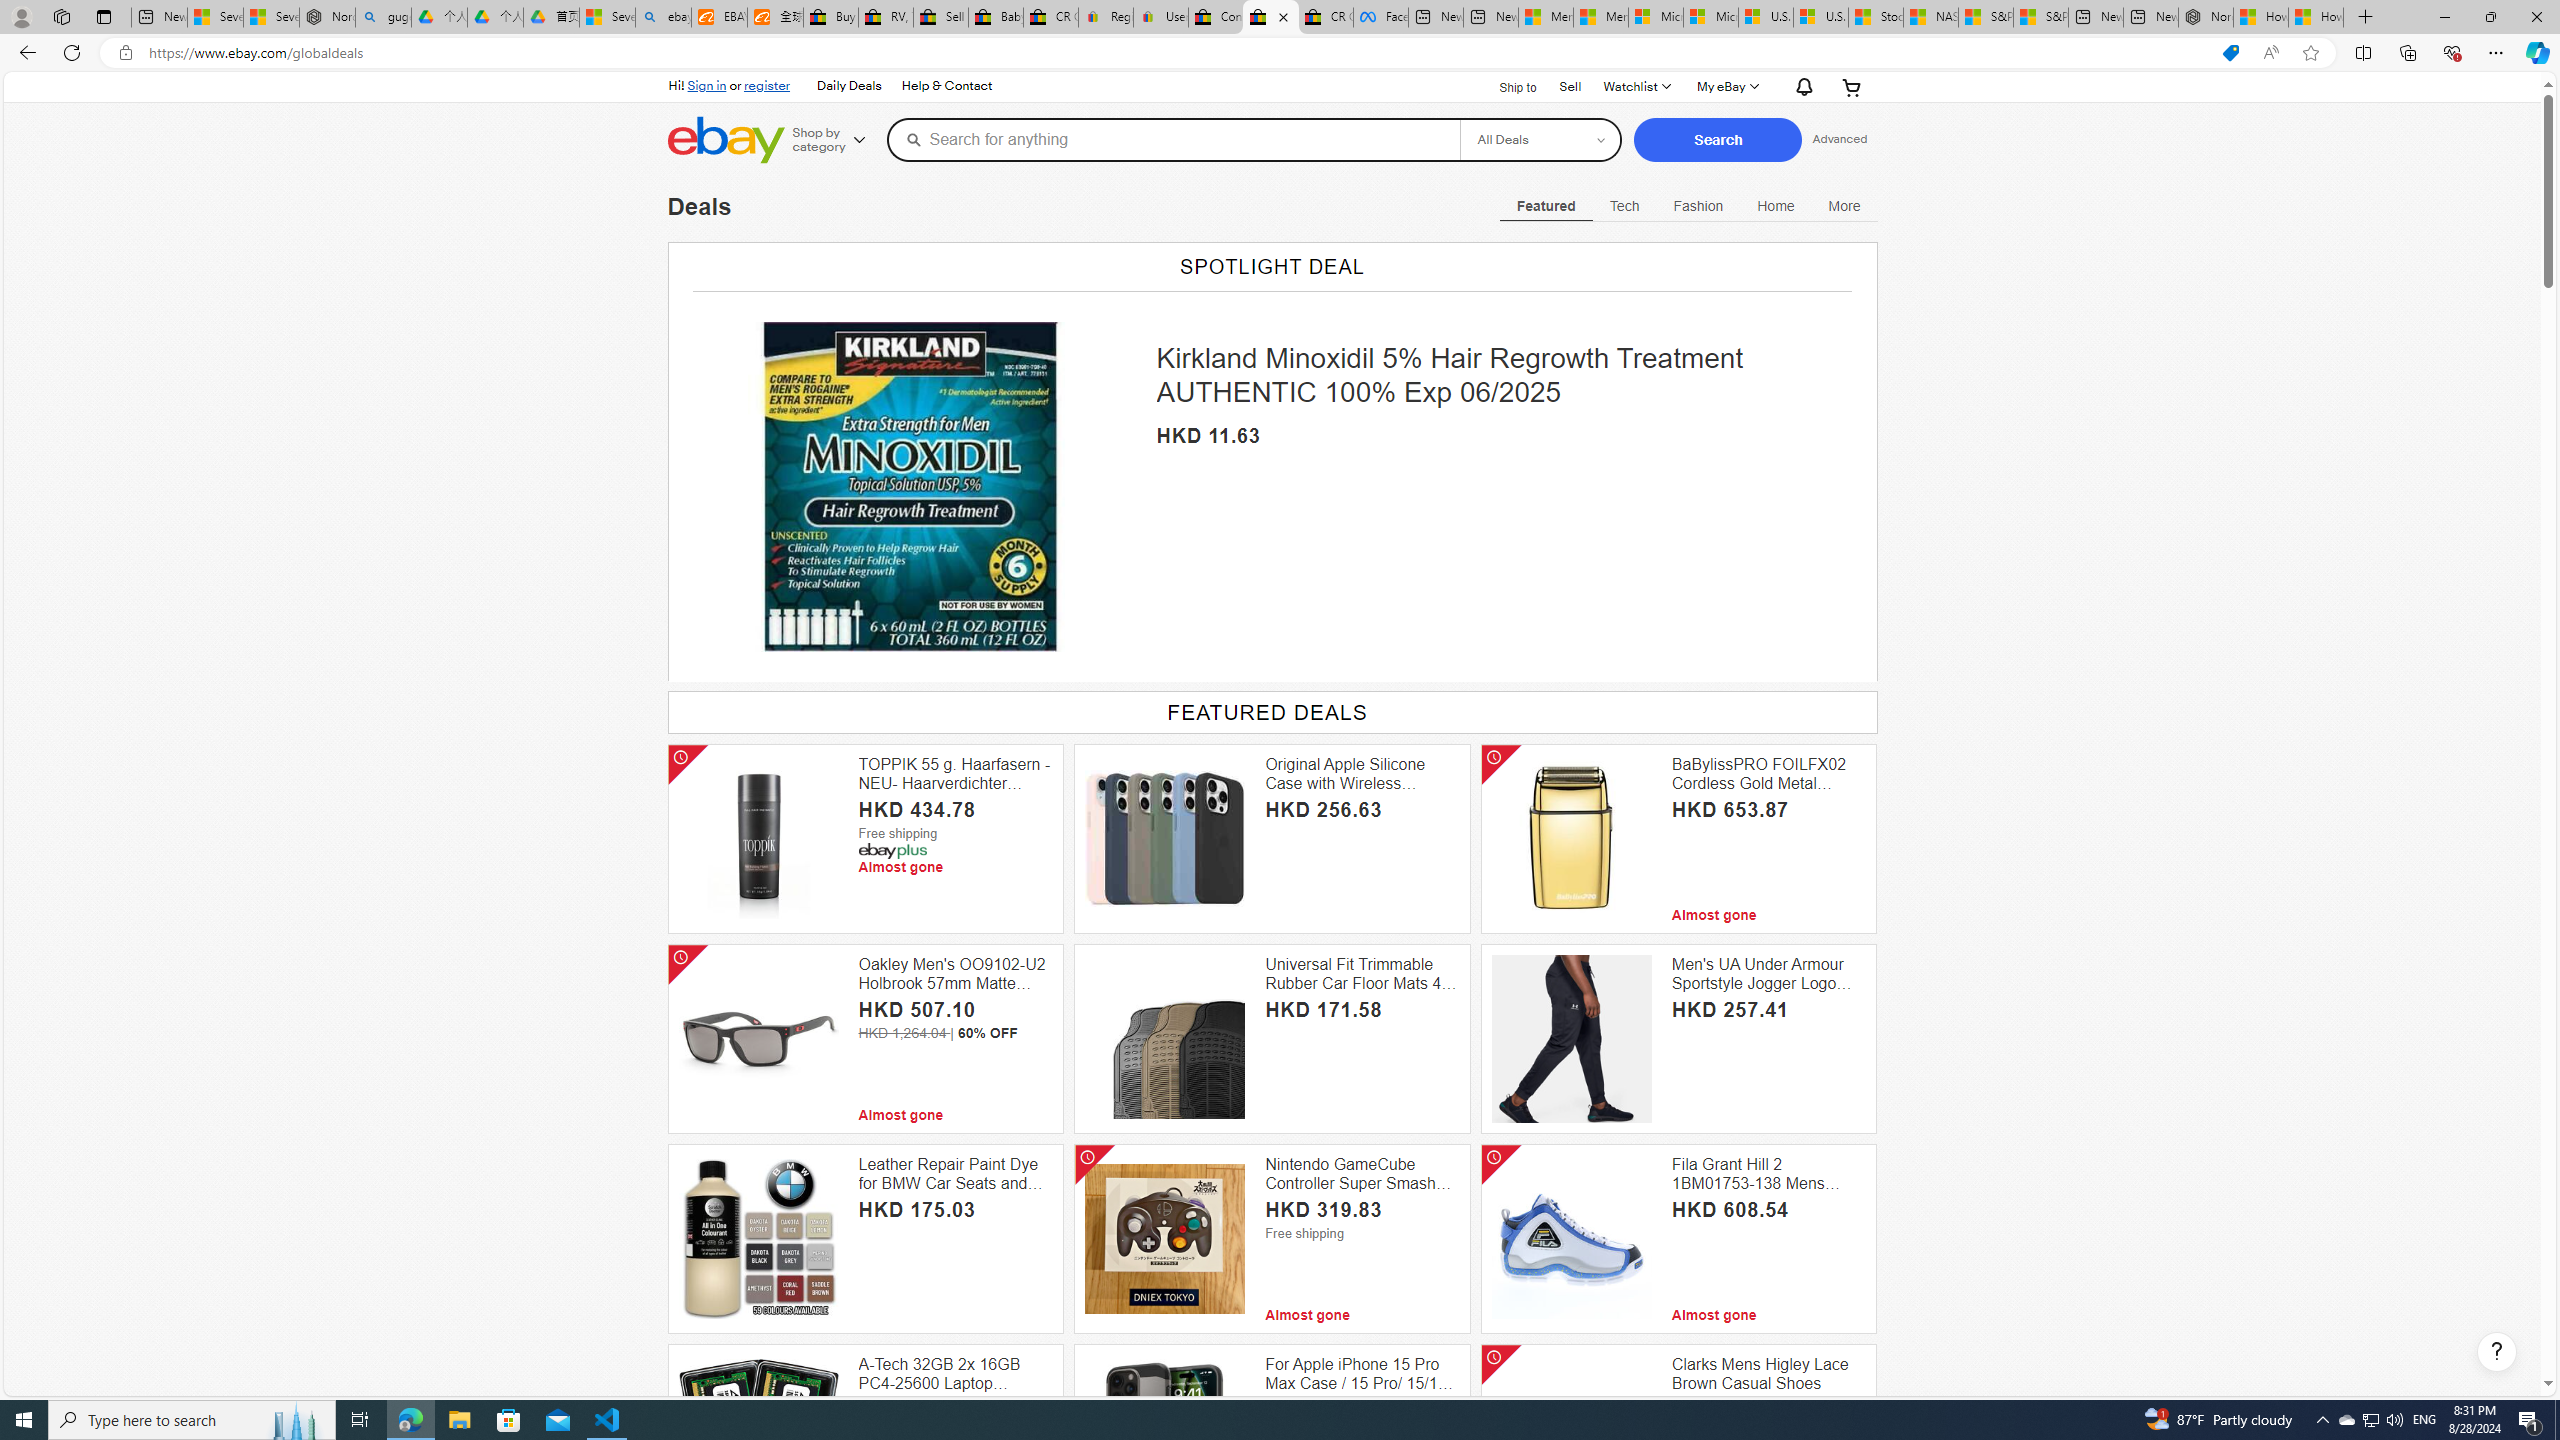  I want to click on Deals, so click(700, 206).